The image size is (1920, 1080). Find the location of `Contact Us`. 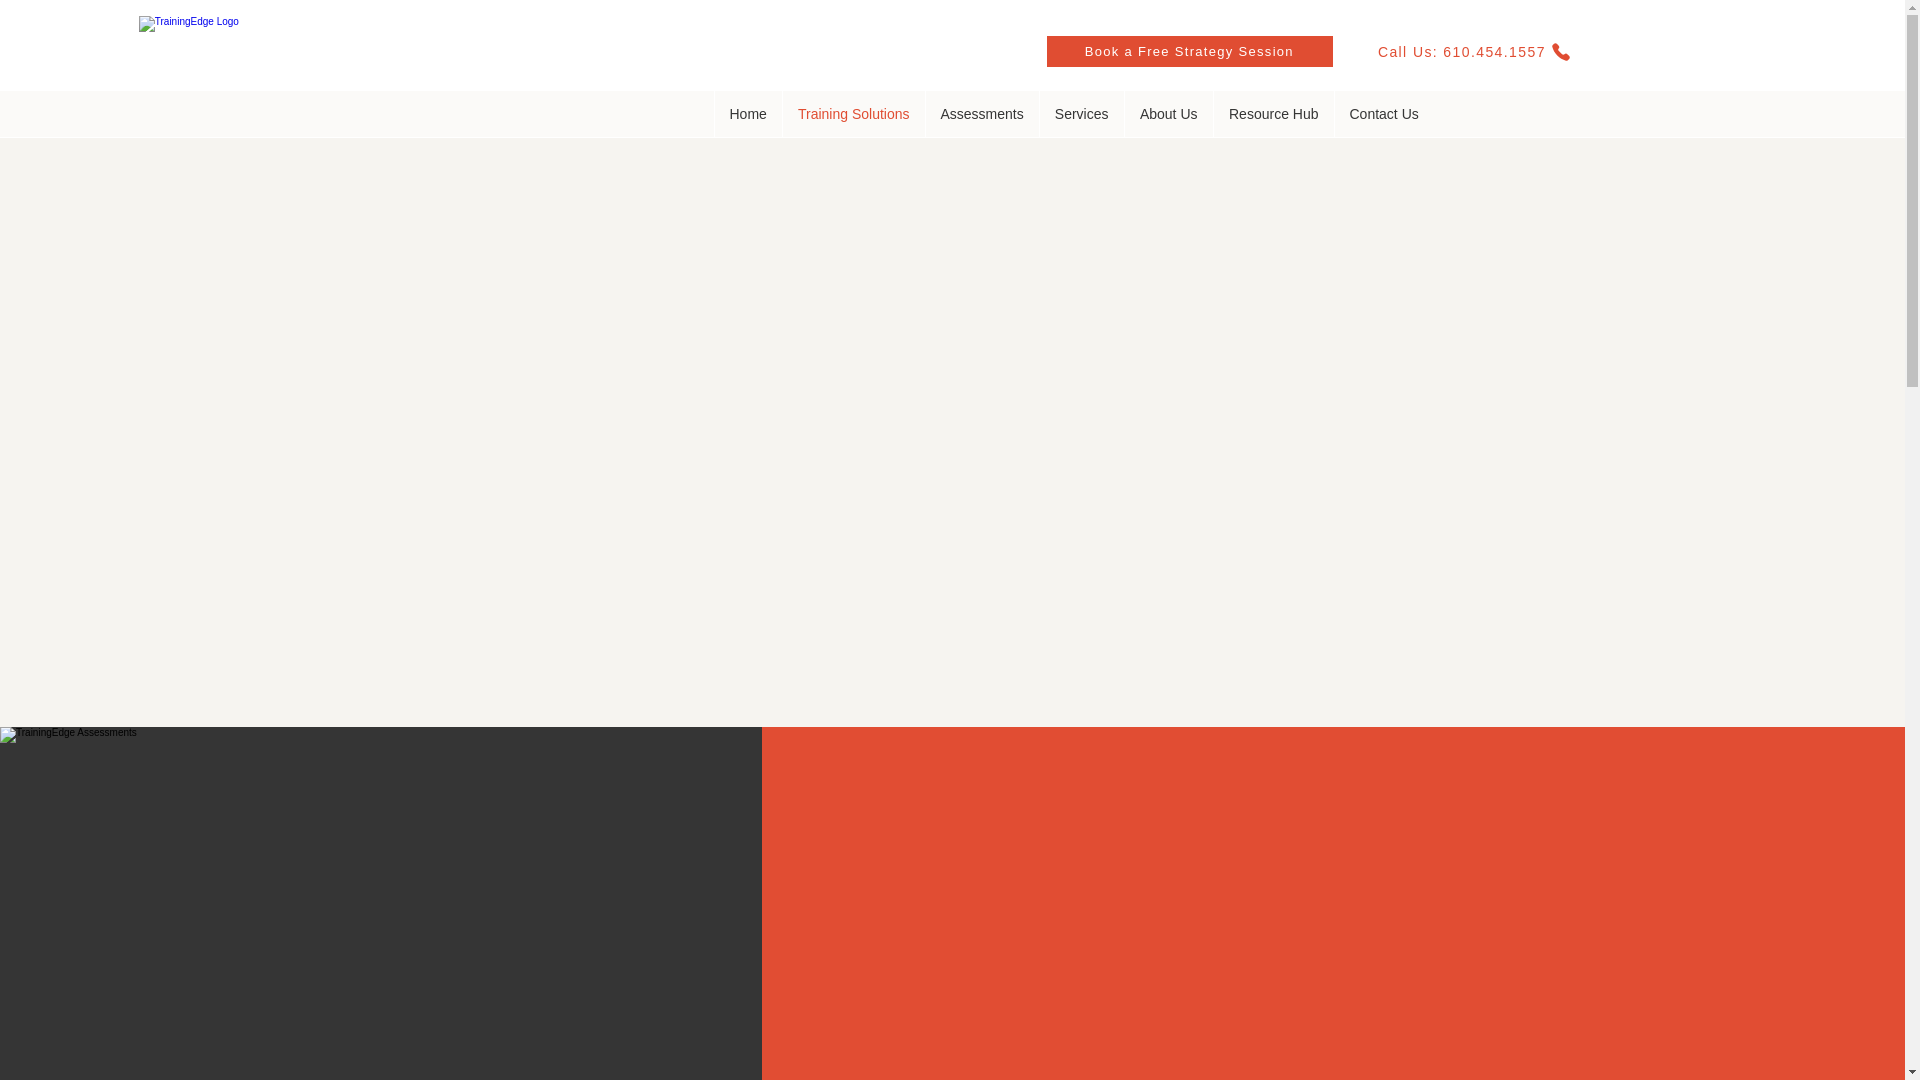

Contact Us is located at coordinates (1384, 114).